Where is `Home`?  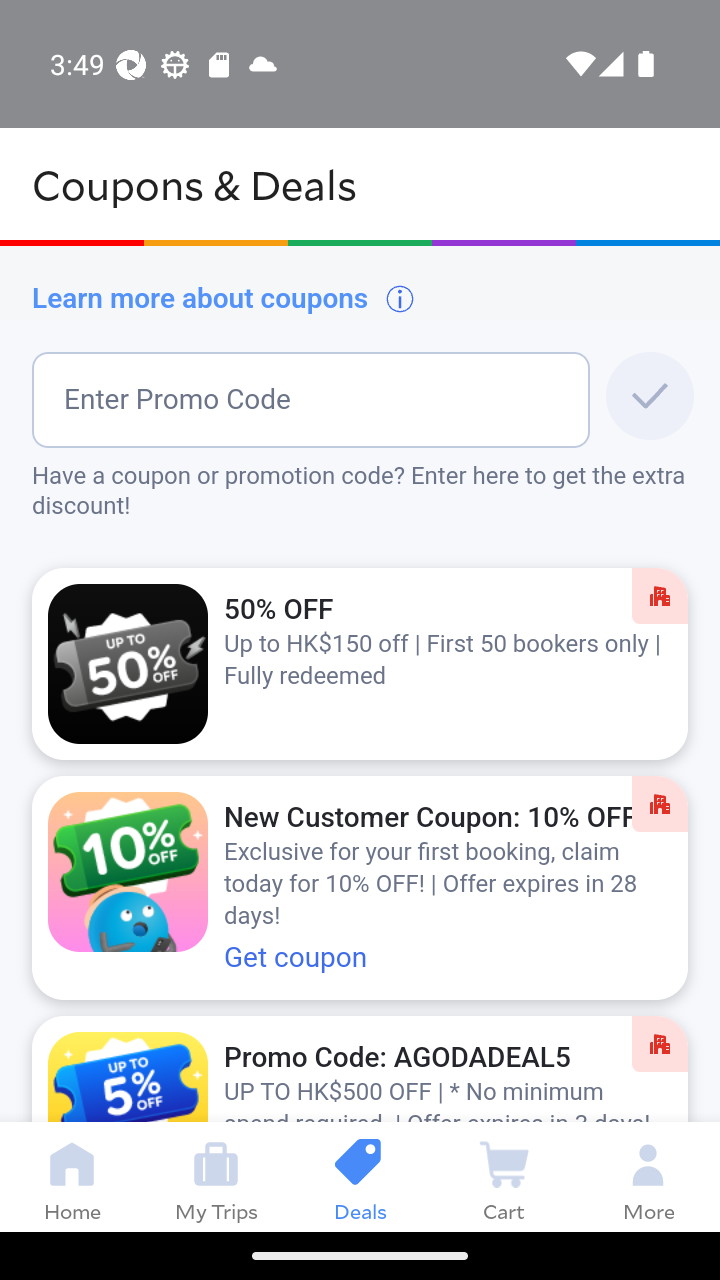
Home is located at coordinates (72, 1176).